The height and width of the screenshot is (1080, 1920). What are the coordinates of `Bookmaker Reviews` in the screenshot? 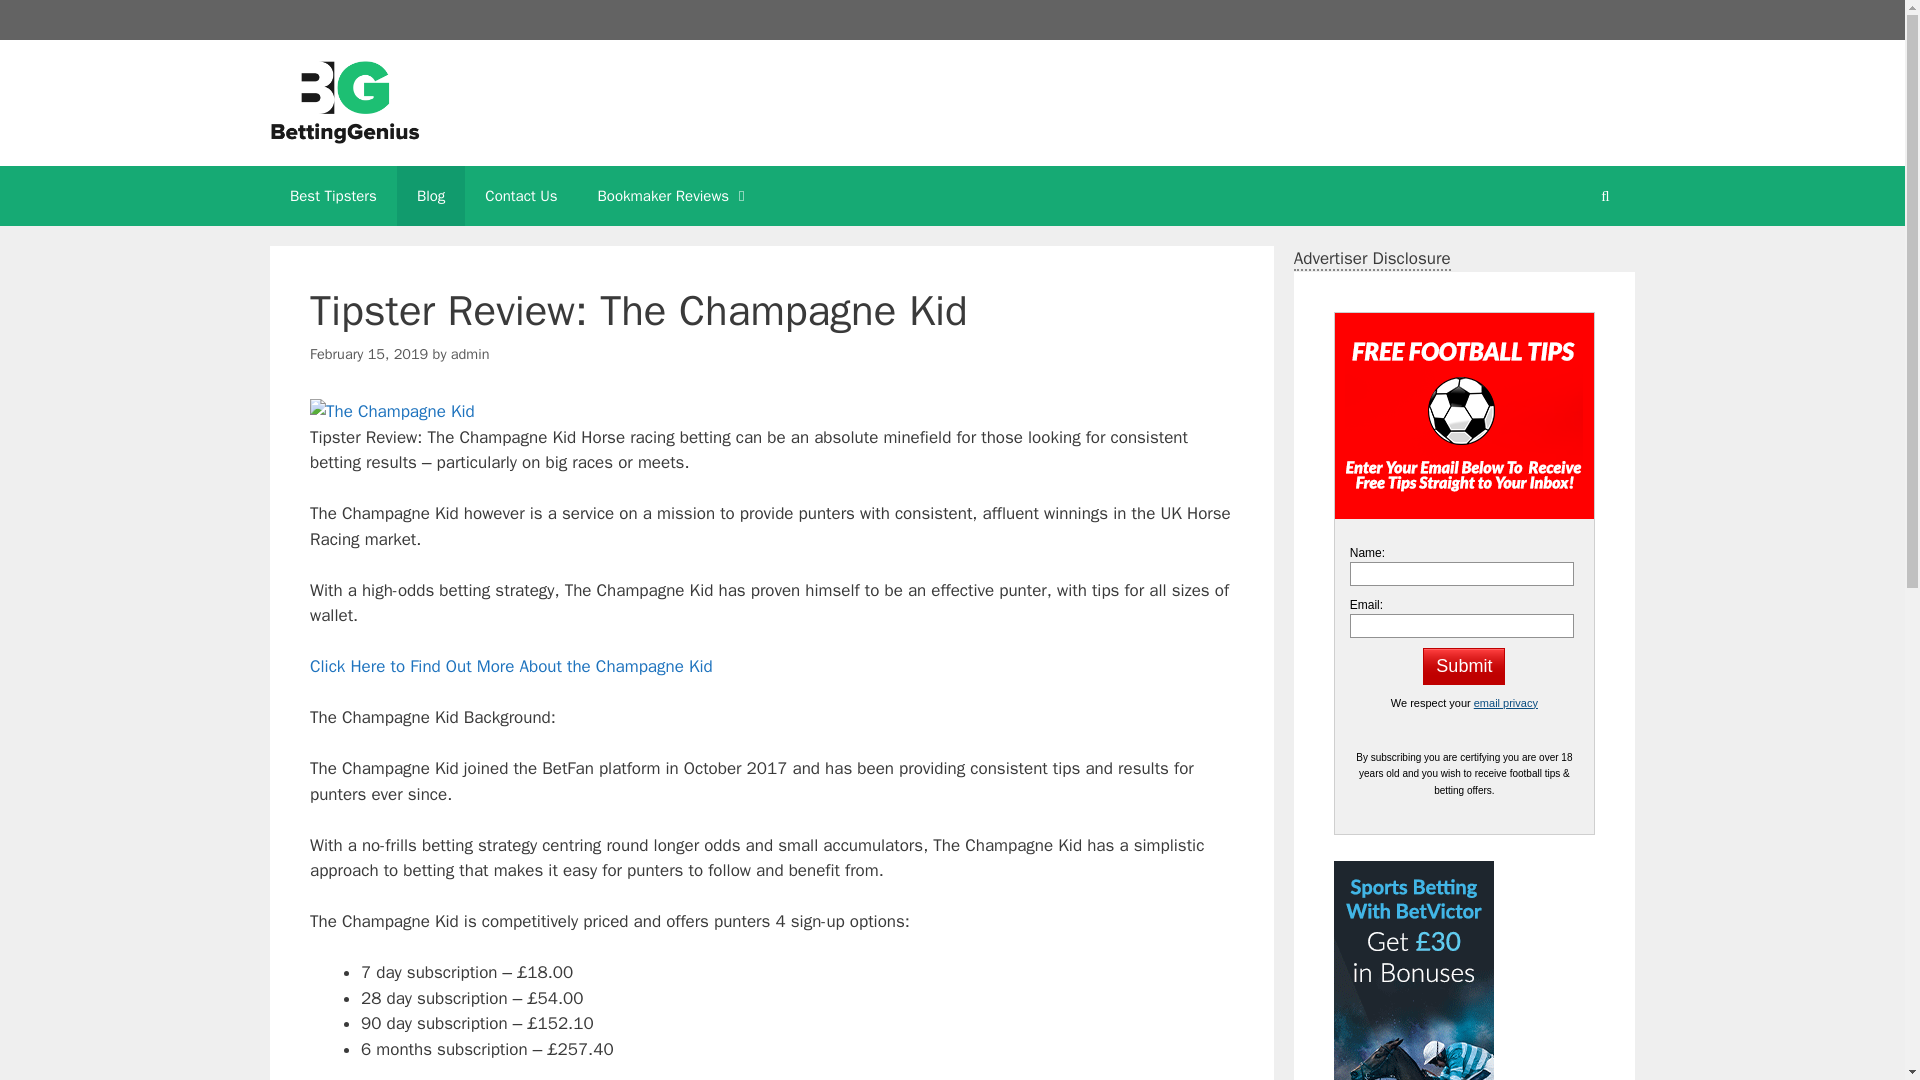 It's located at (674, 196).